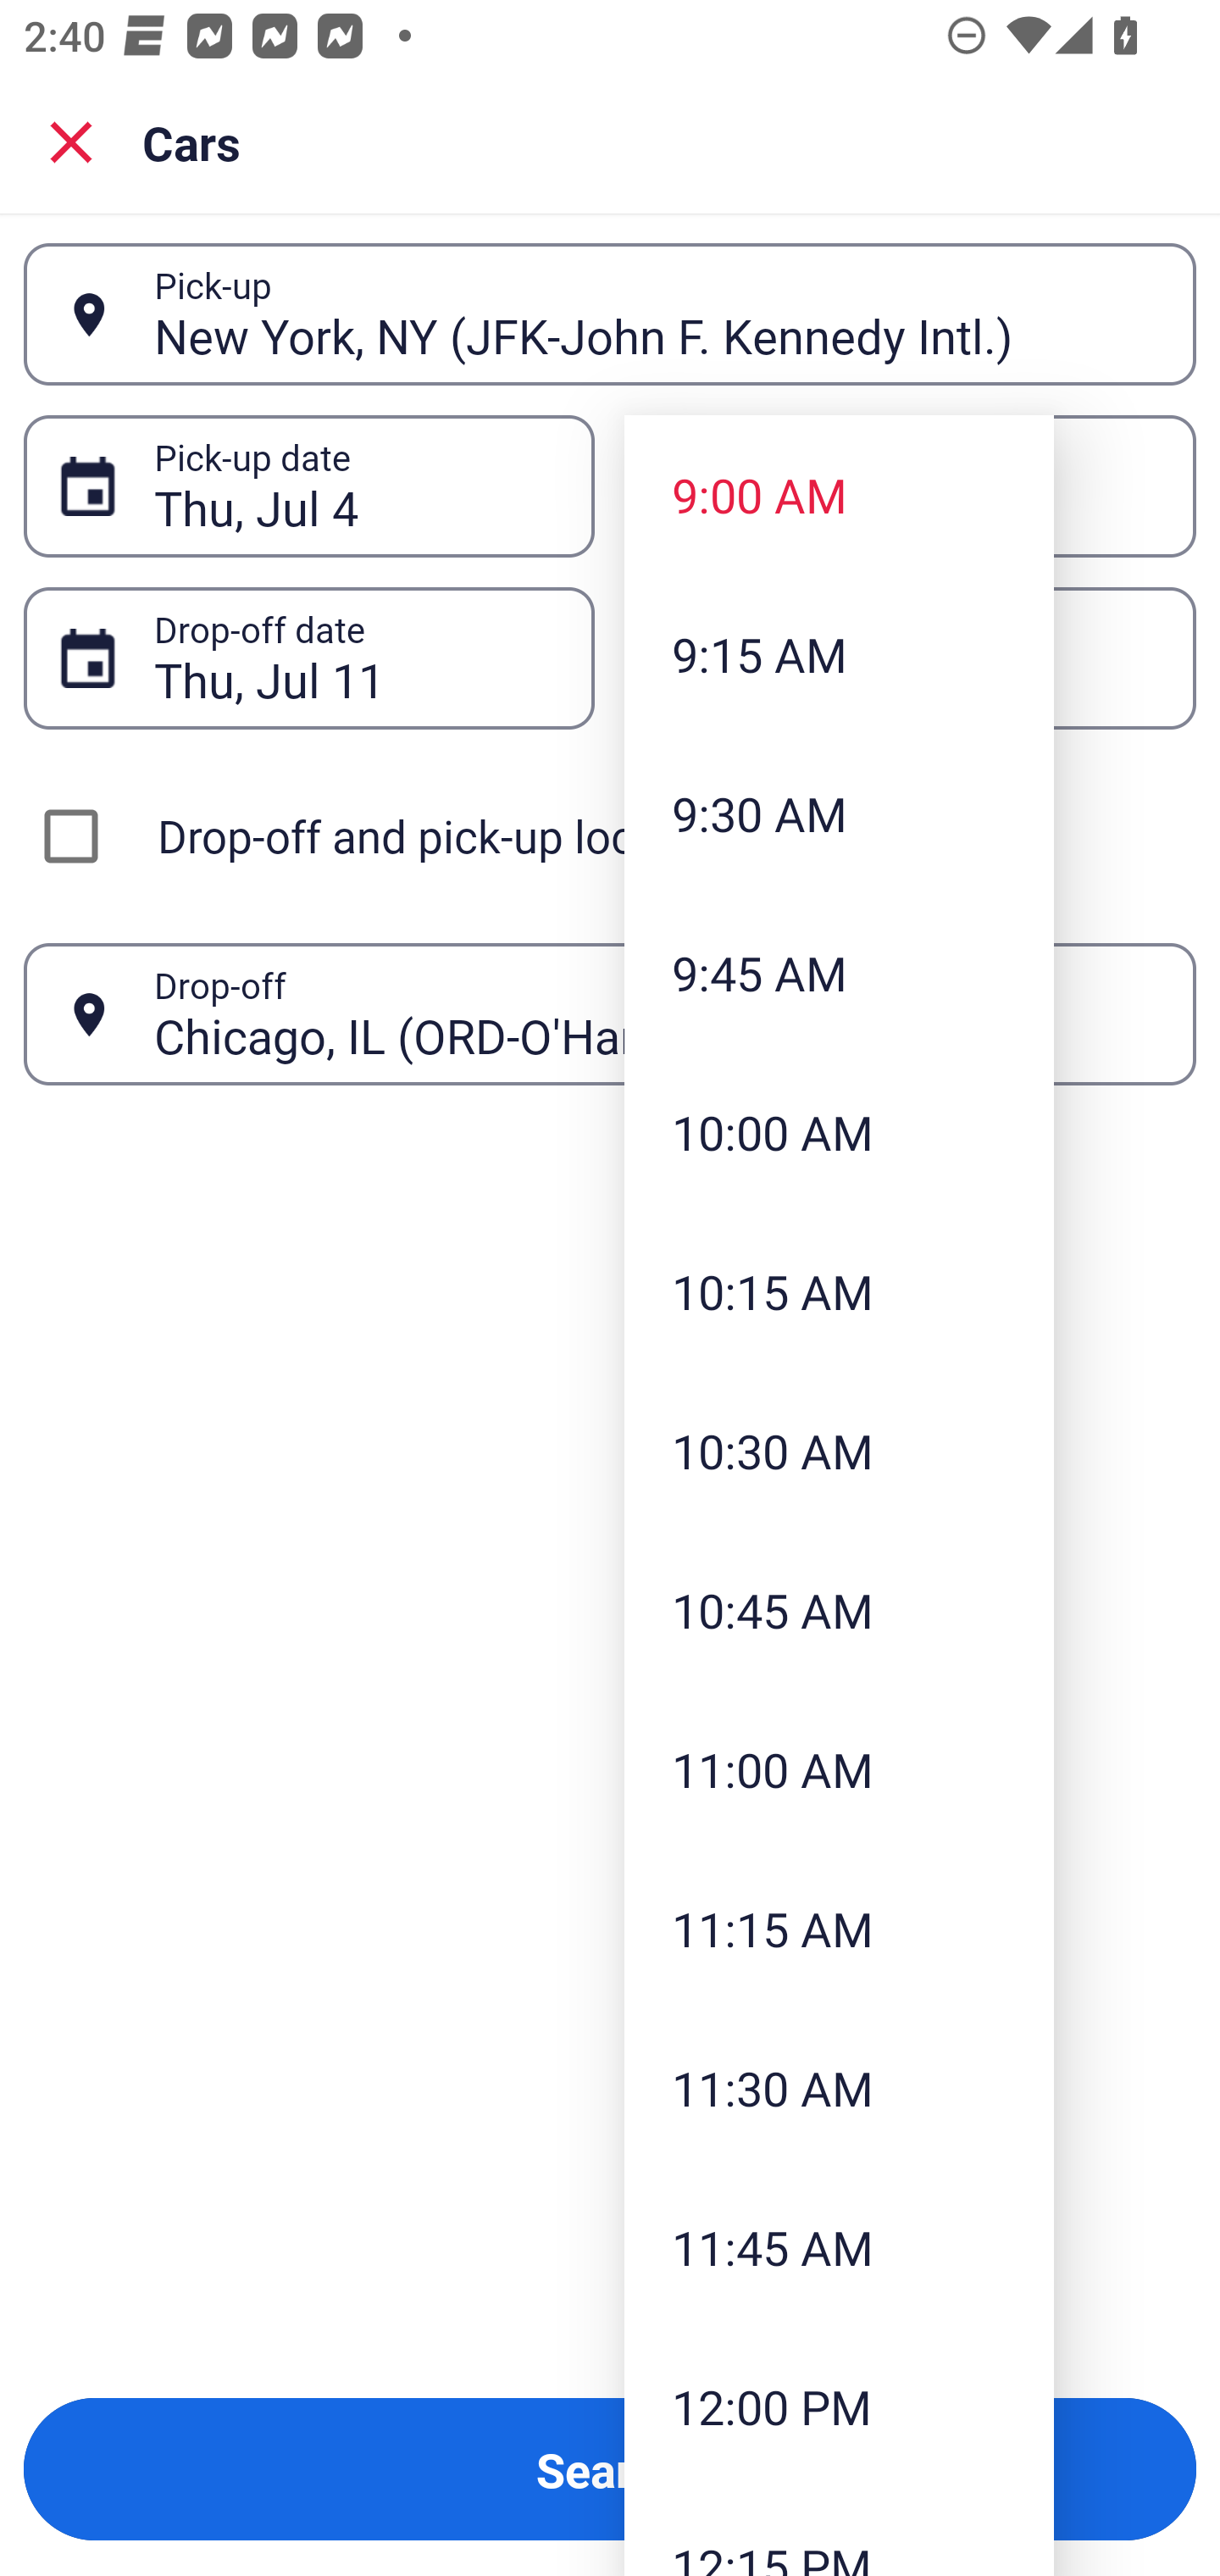 The image size is (1220, 2576). What do you see at coordinates (839, 1769) in the screenshot?
I see `11:00 AM` at bounding box center [839, 1769].